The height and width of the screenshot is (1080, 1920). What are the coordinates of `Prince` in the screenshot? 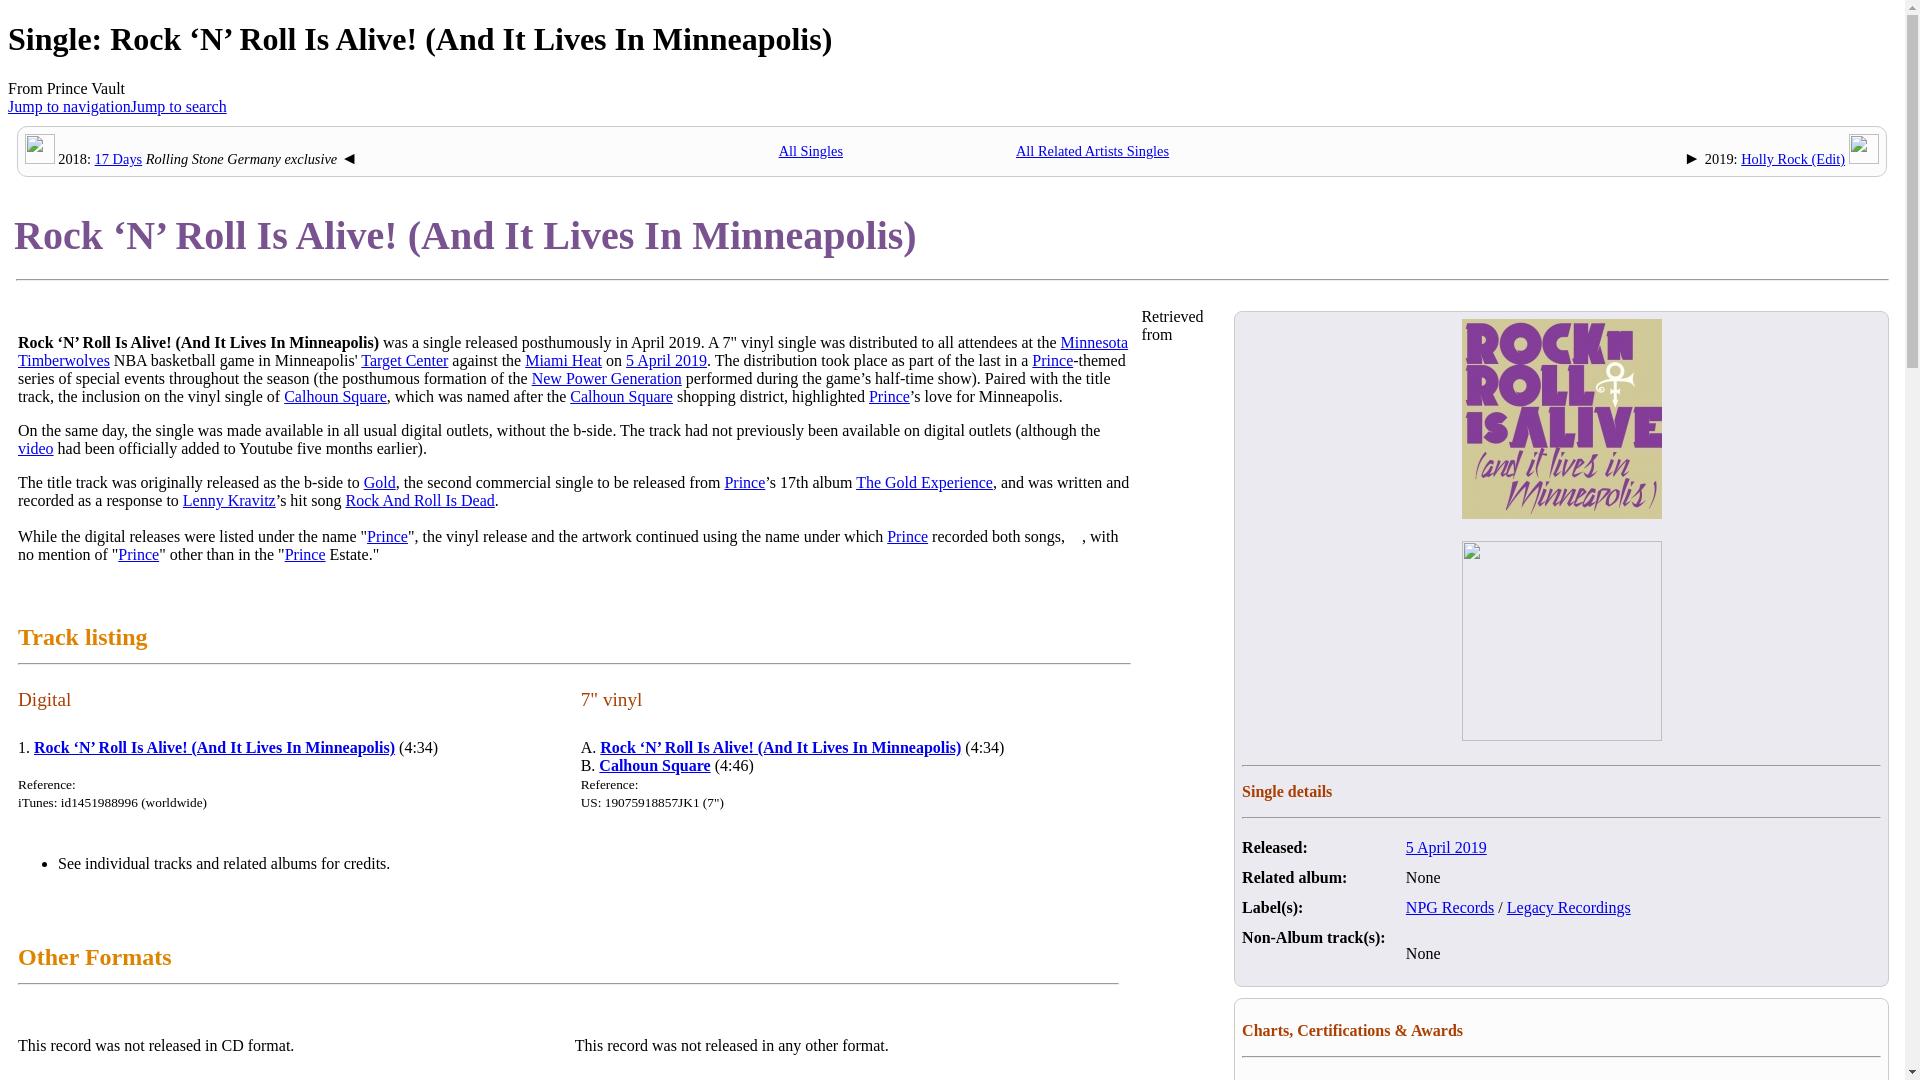 It's located at (1052, 360).